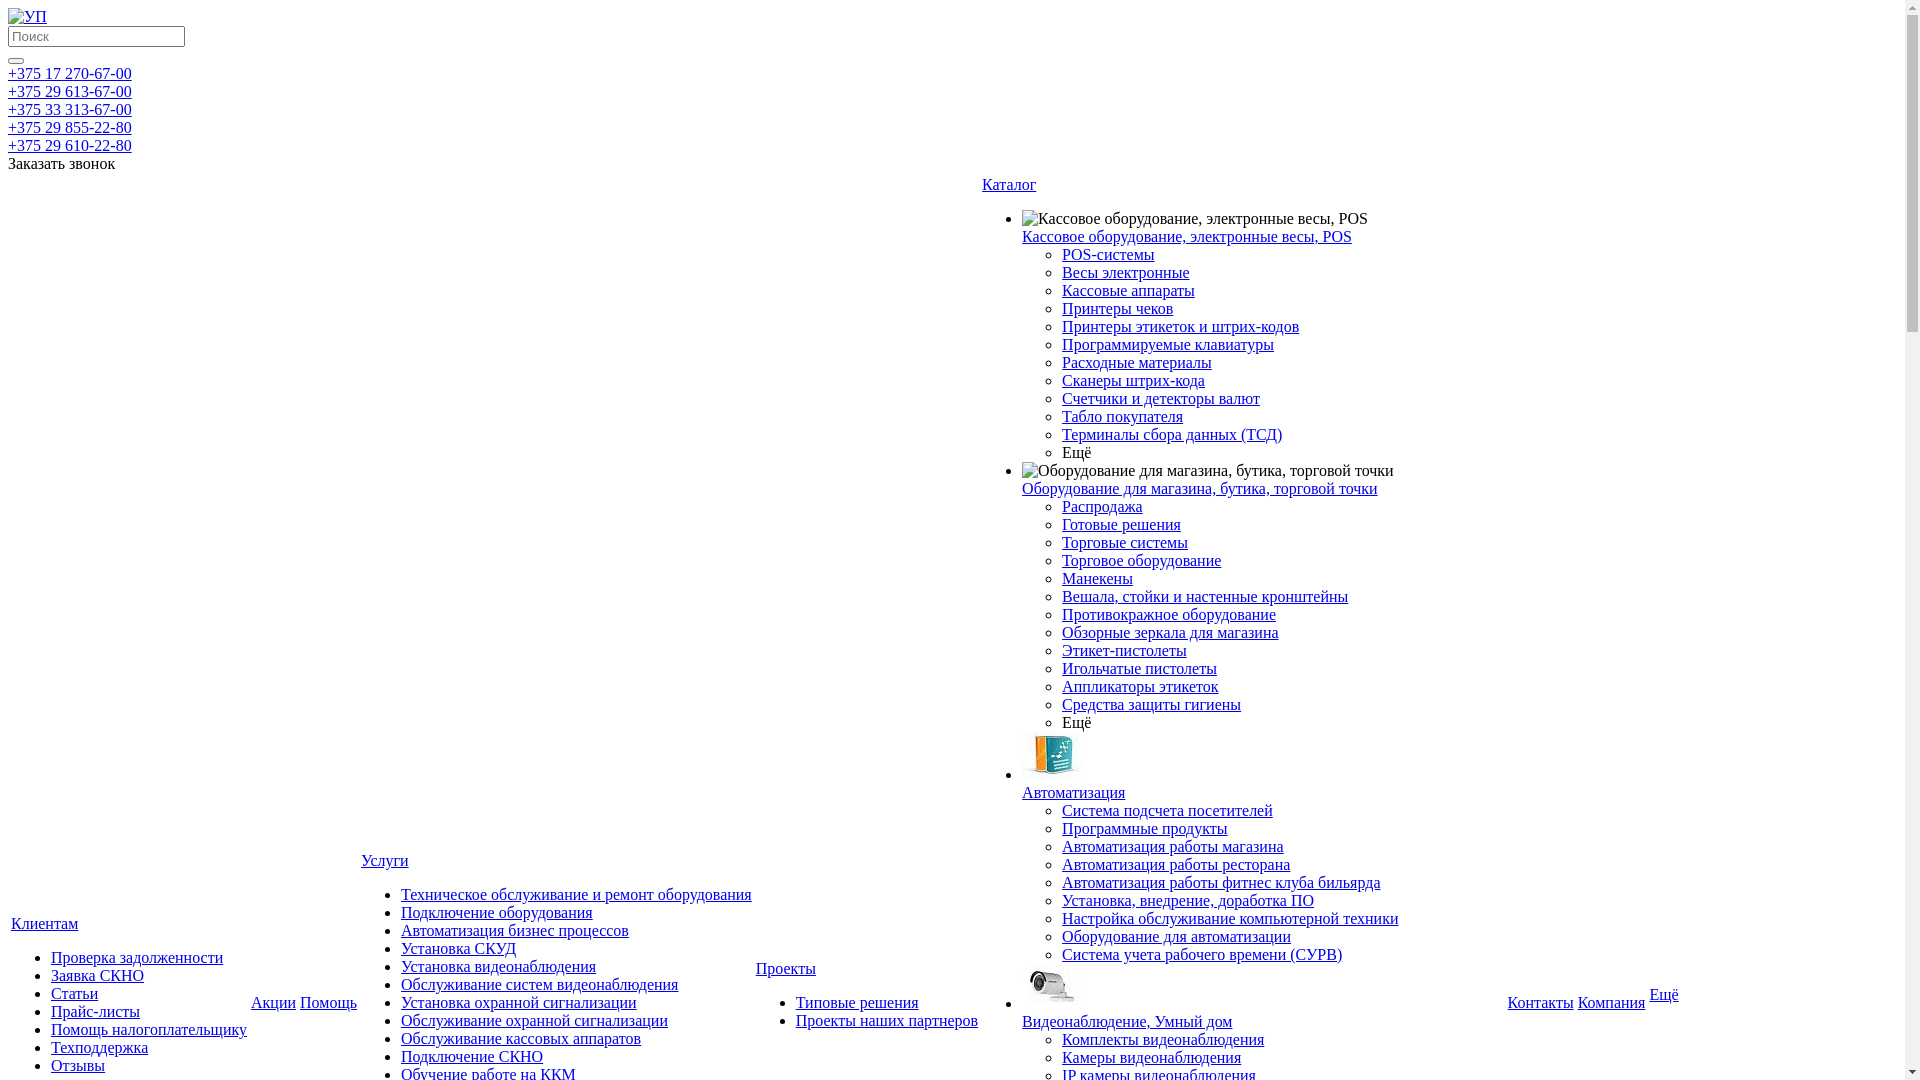  I want to click on +375 29 613-67-00, so click(70, 92).